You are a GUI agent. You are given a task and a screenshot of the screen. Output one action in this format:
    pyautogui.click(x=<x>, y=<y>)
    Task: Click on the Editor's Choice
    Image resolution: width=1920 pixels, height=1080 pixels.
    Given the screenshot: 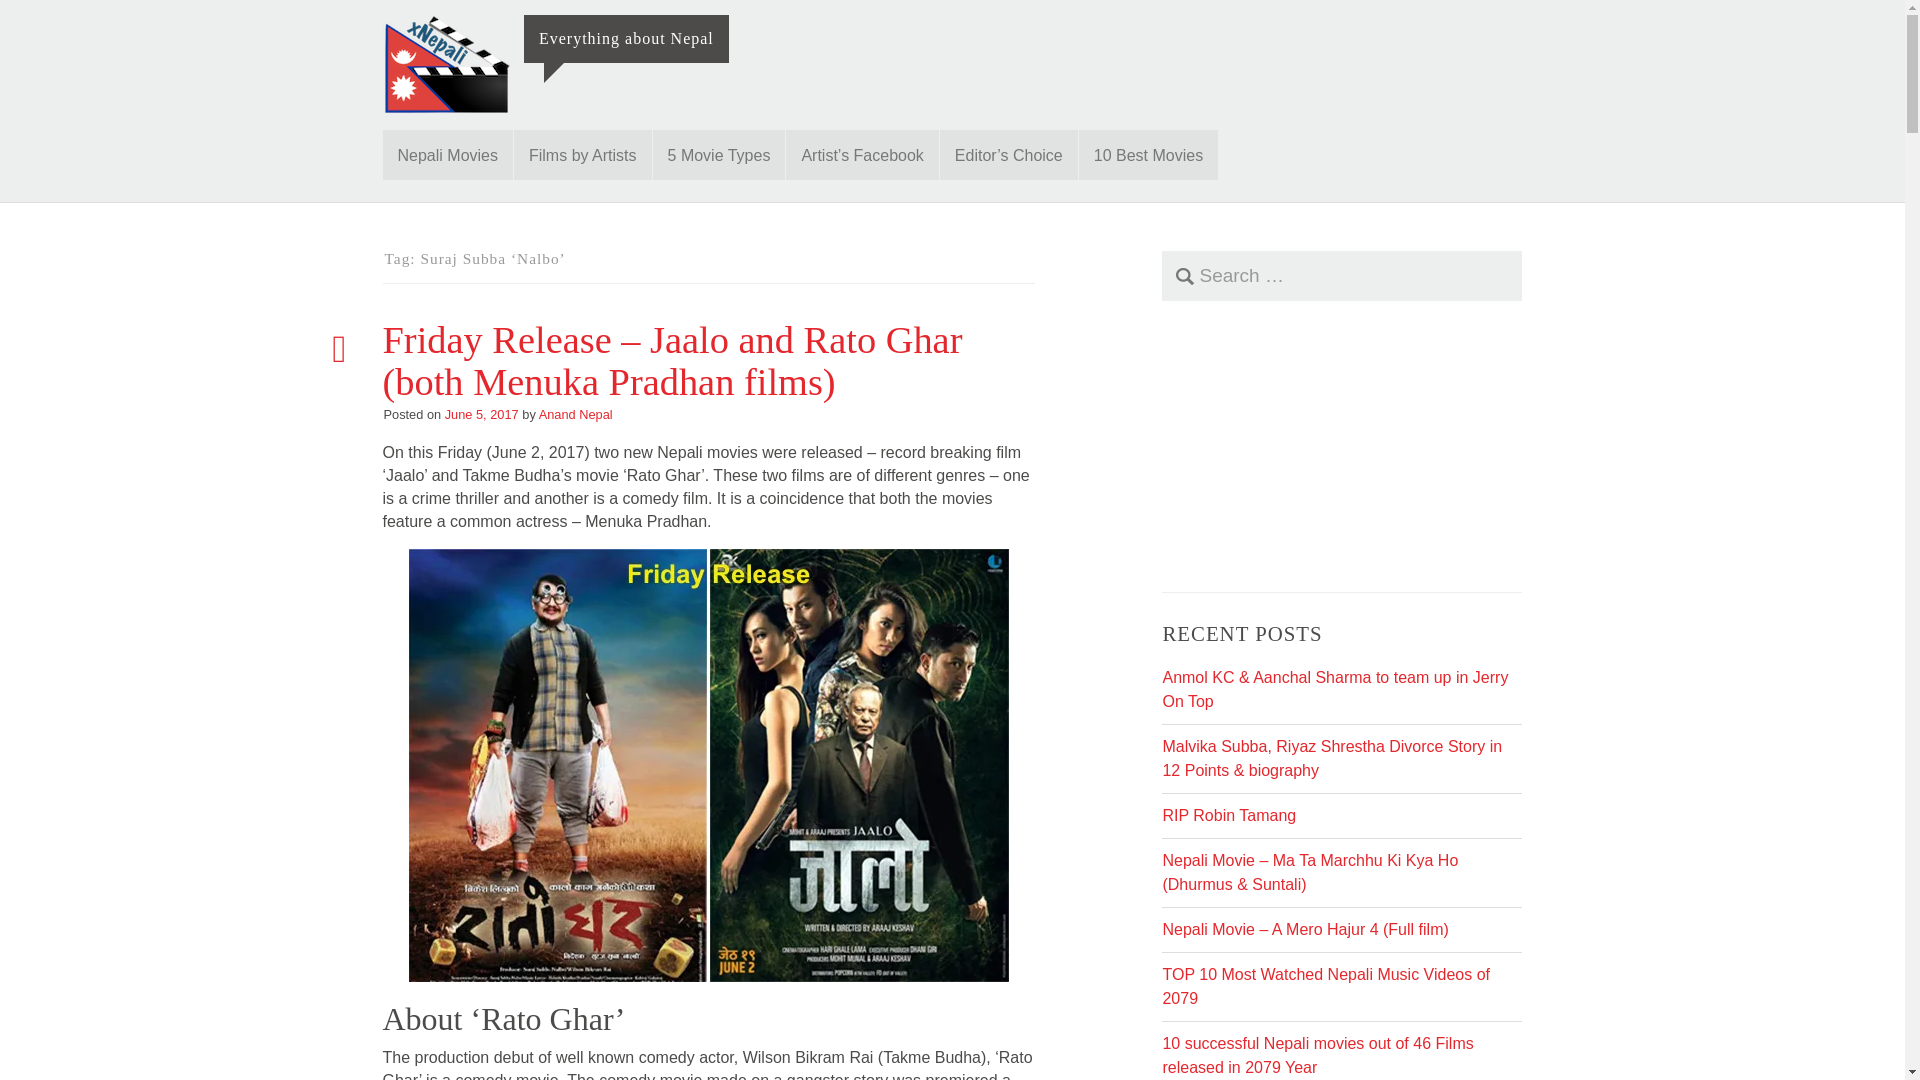 What is the action you would take?
    pyautogui.click(x=1008, y=154)
    